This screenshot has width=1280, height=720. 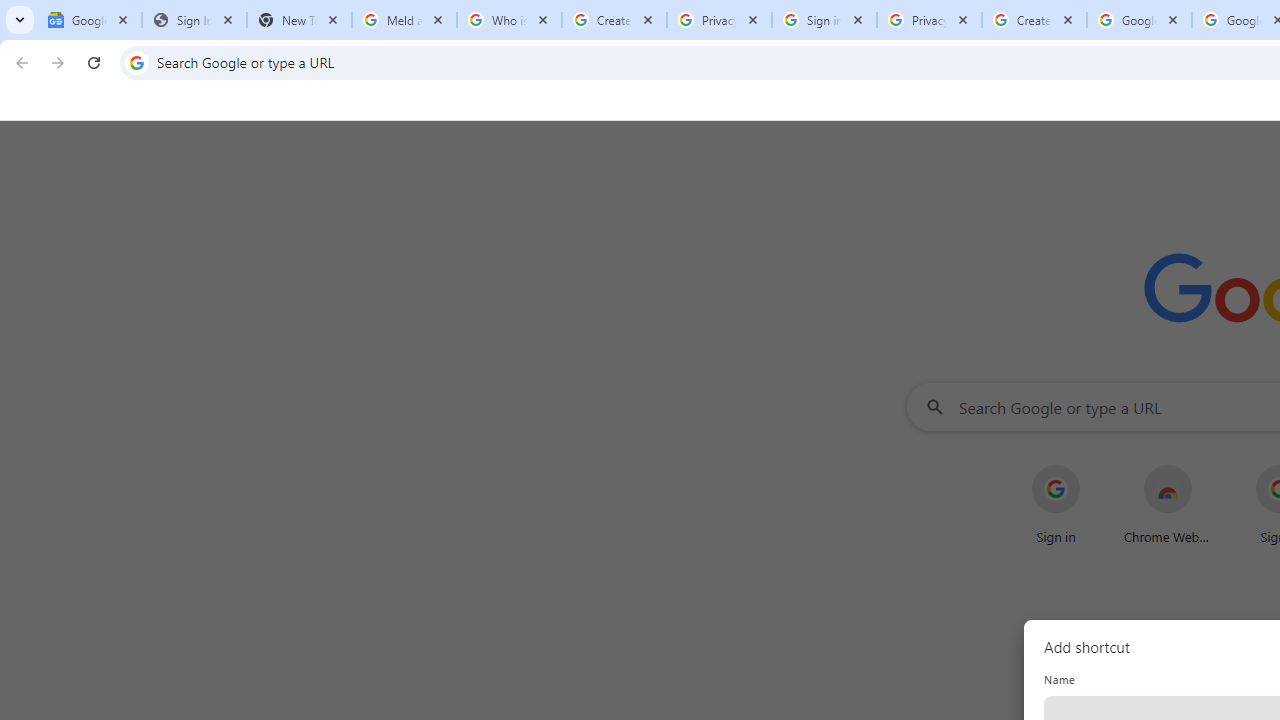 I want to click on Who is my administrator? - Google Account Help, so click(x=509, y=20).